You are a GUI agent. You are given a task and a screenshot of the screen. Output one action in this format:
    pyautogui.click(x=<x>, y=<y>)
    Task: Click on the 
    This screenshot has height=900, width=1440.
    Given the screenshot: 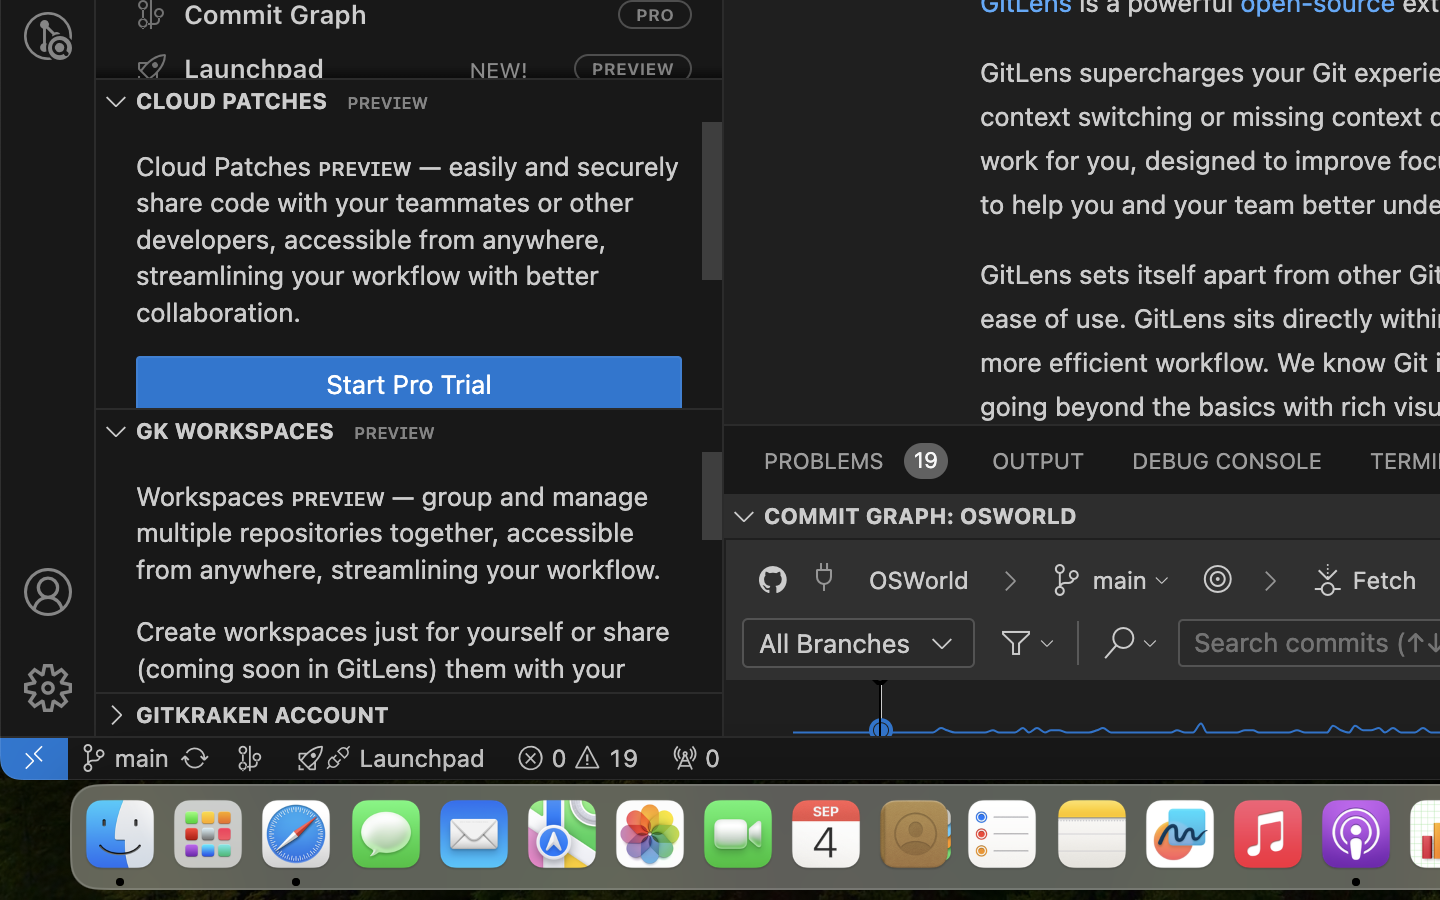 What is the action you would take?
    pyautogui.click(x=48, y=688)
    